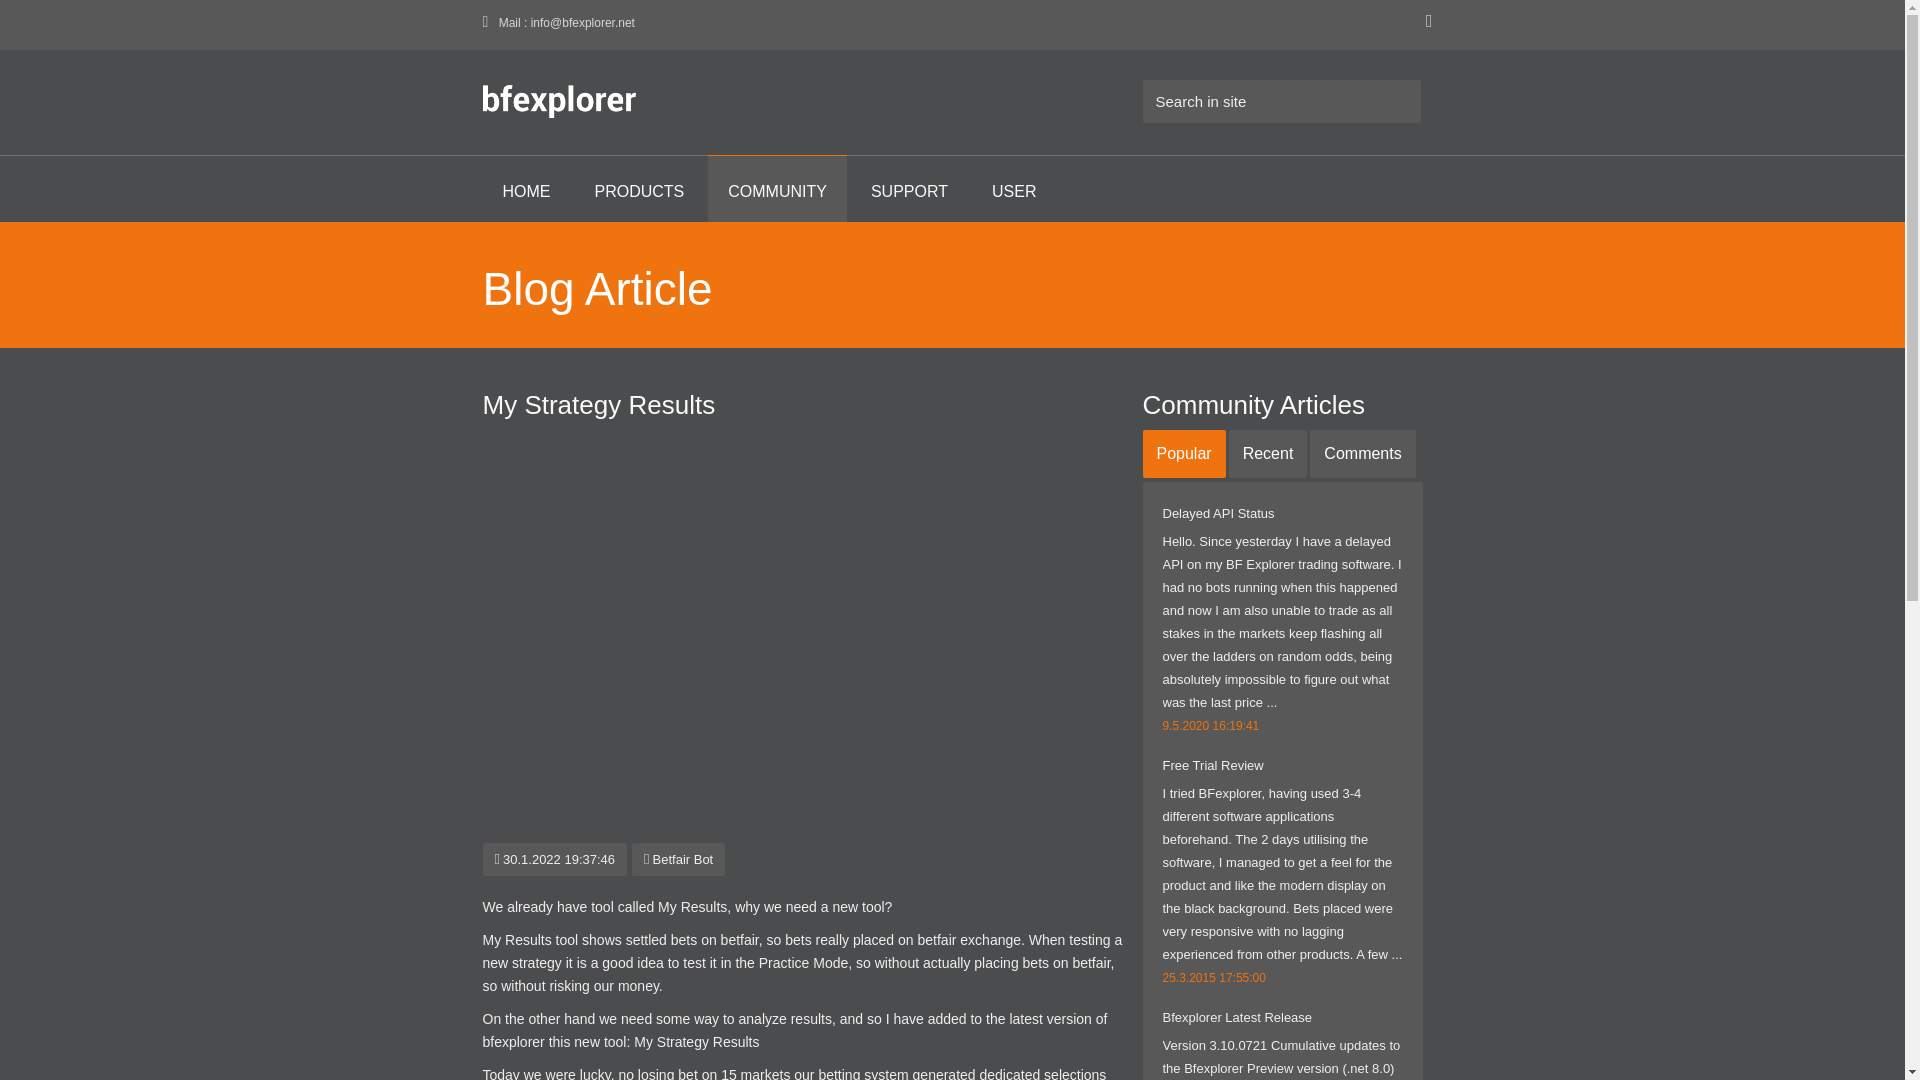  Describe the element at coordinates (1218, 513) in the screenshot. I see `Delayed API Status` at that location.